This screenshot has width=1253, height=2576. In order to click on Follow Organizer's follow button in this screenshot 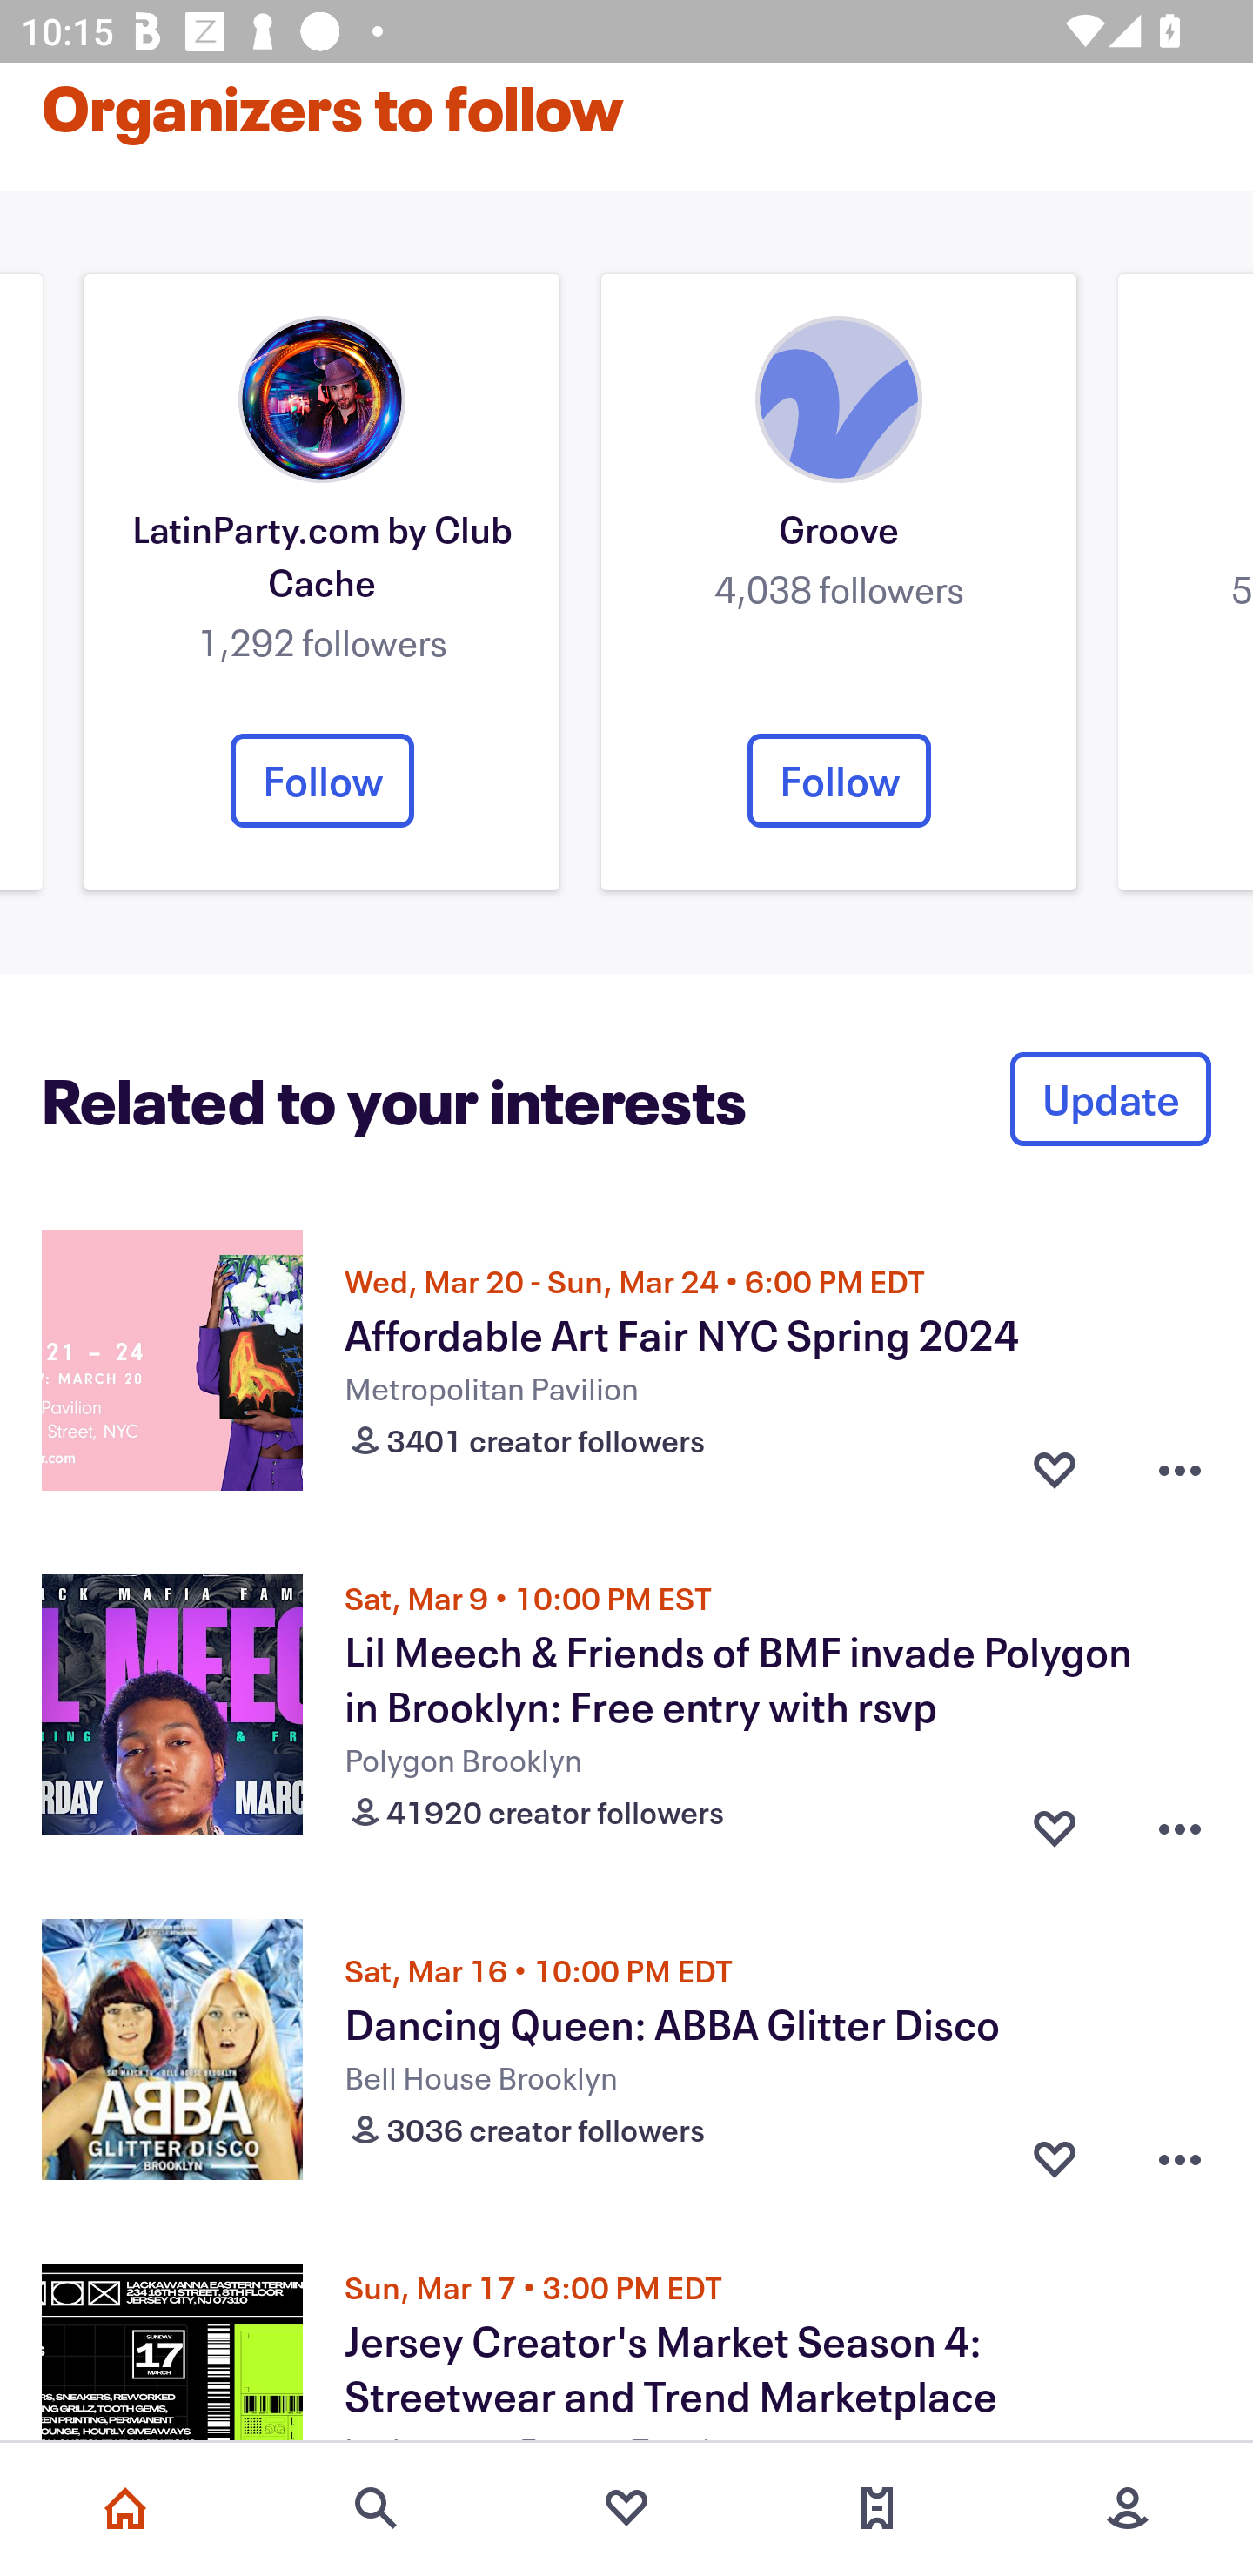, I will do `click(322, 780)`.